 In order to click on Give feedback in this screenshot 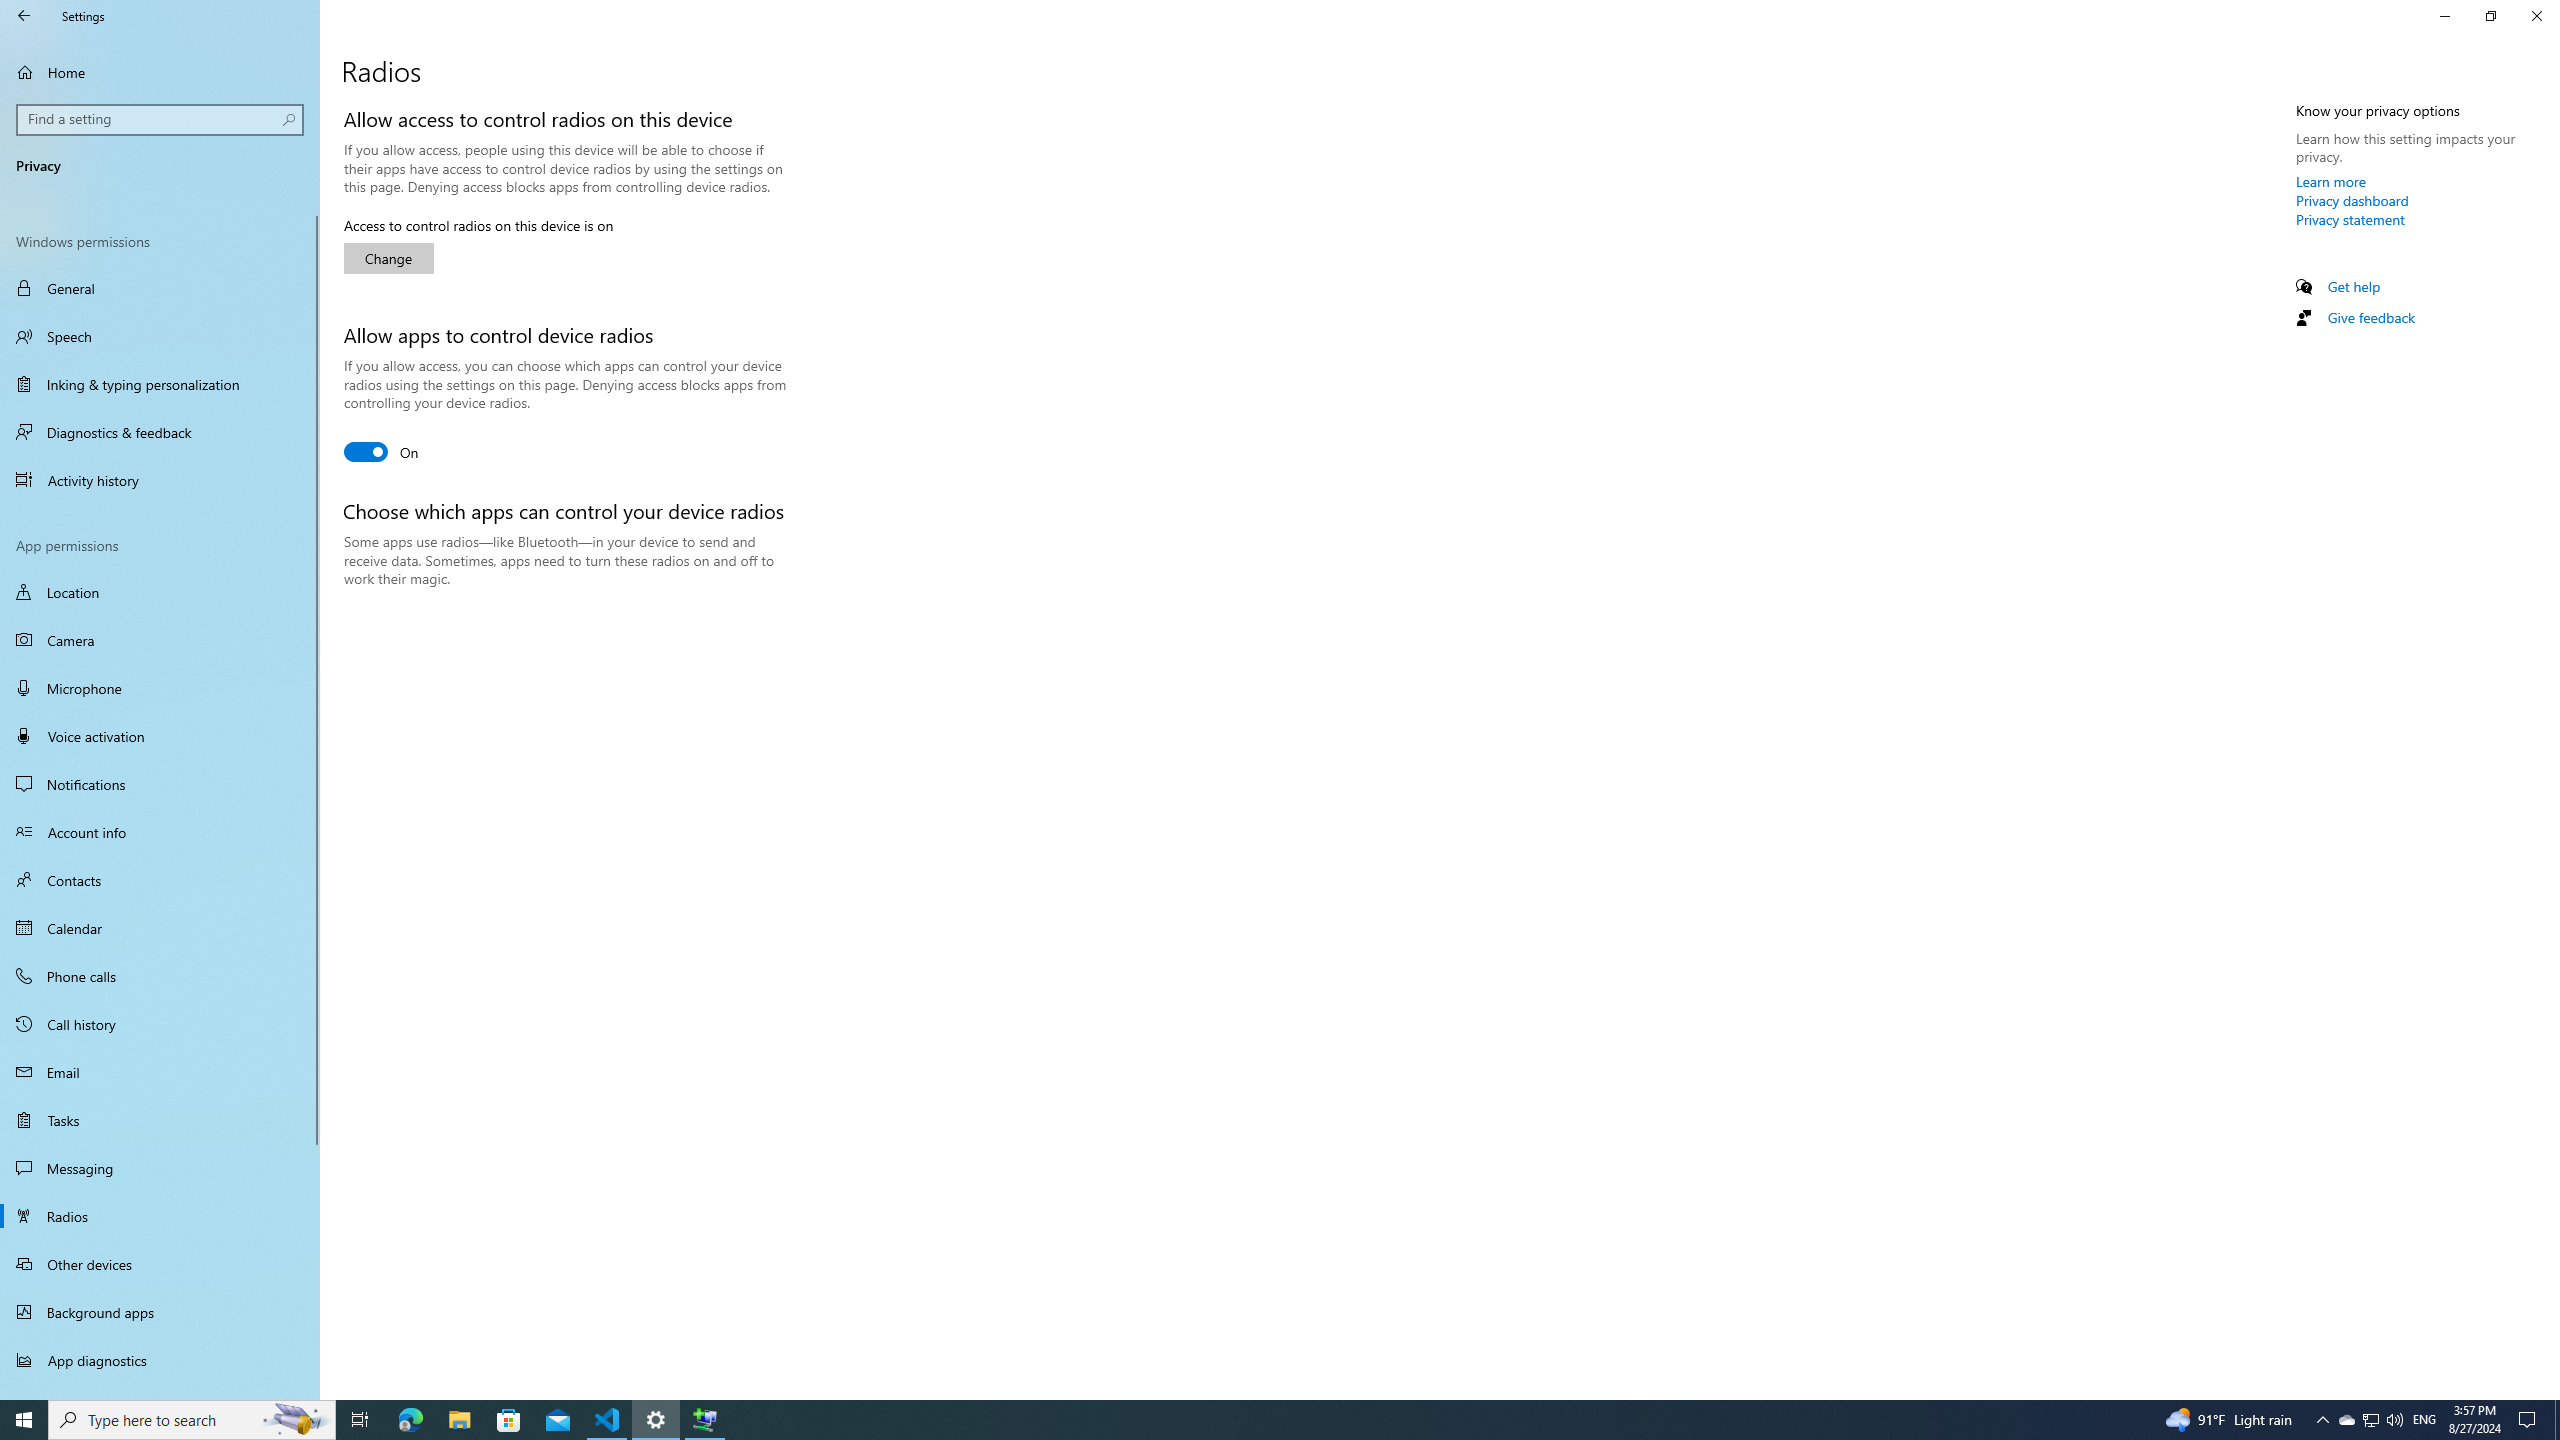, I will do `click(2370, 317)`.